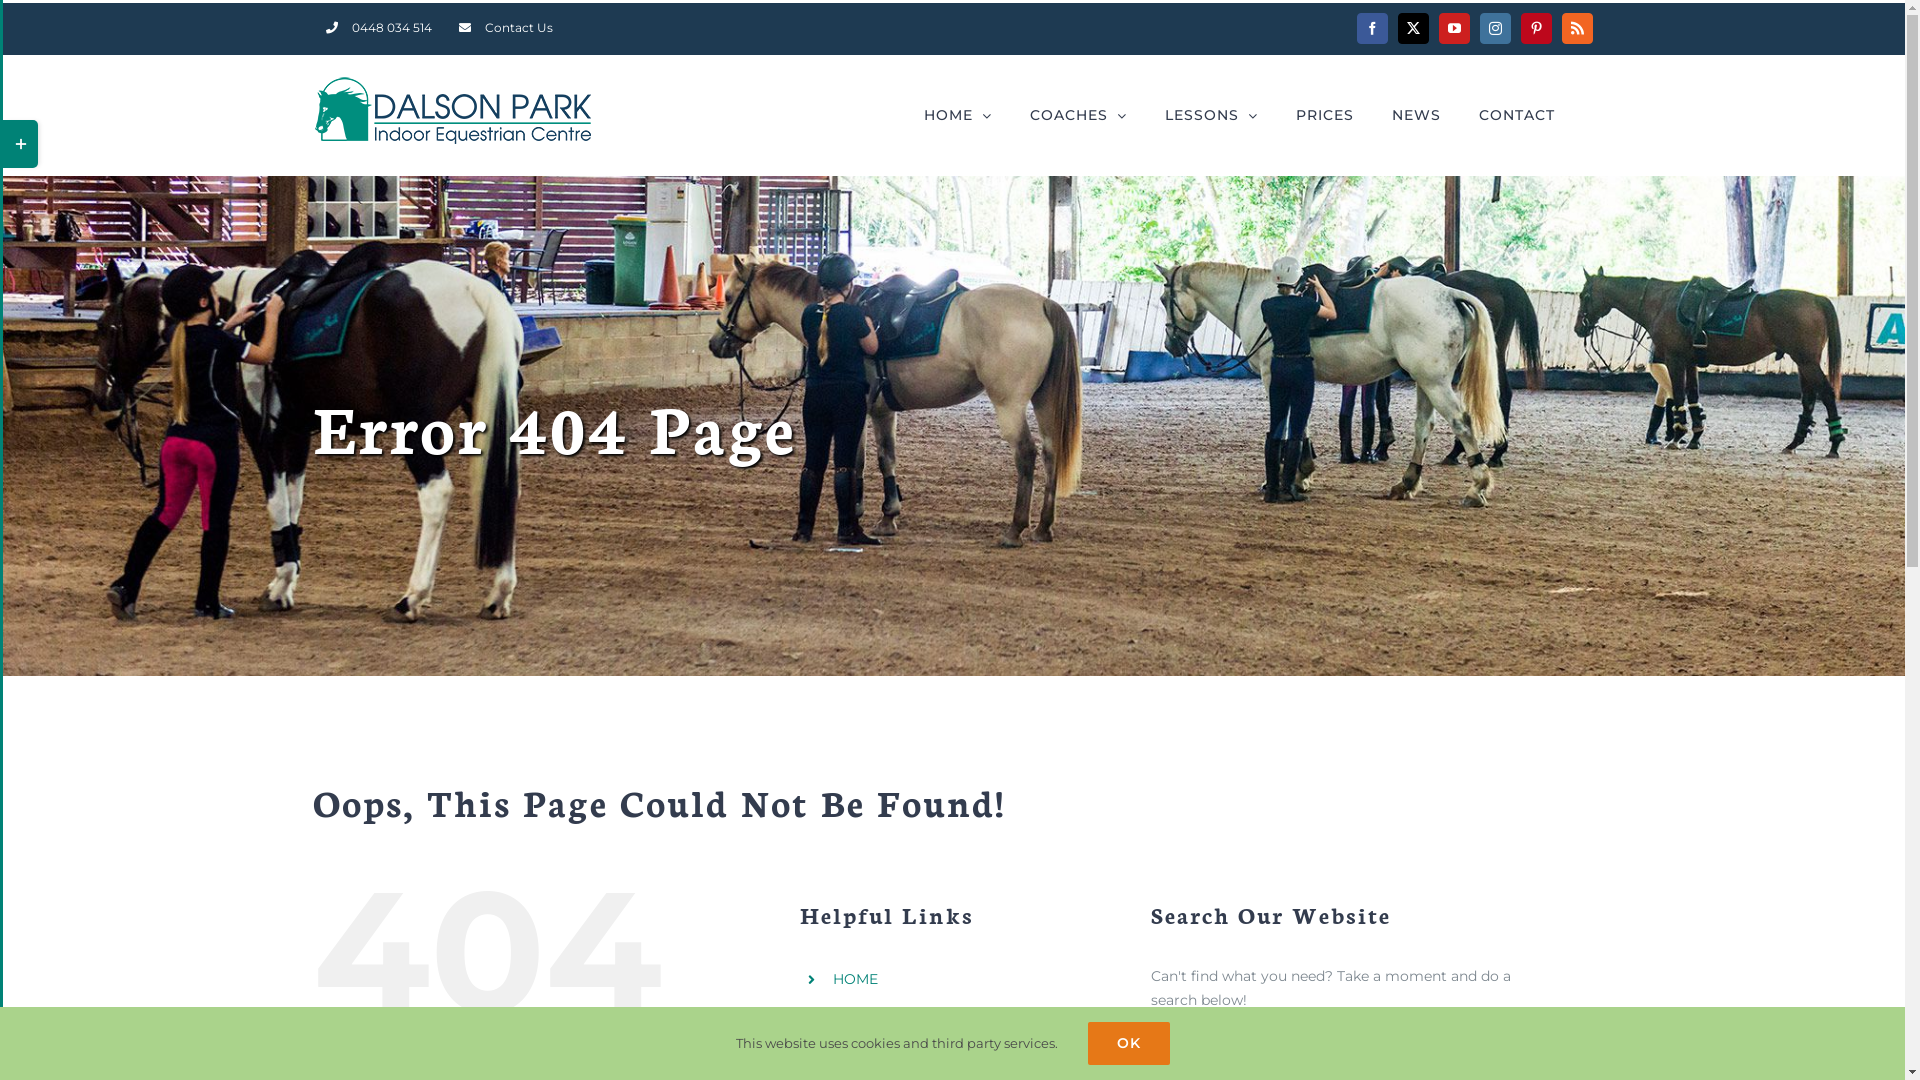 The image size is (1920, 1080). What do you see at coordinates (1325, 115) in the screenshot?
I see `PRICES` at bounding box center [1325, 115].